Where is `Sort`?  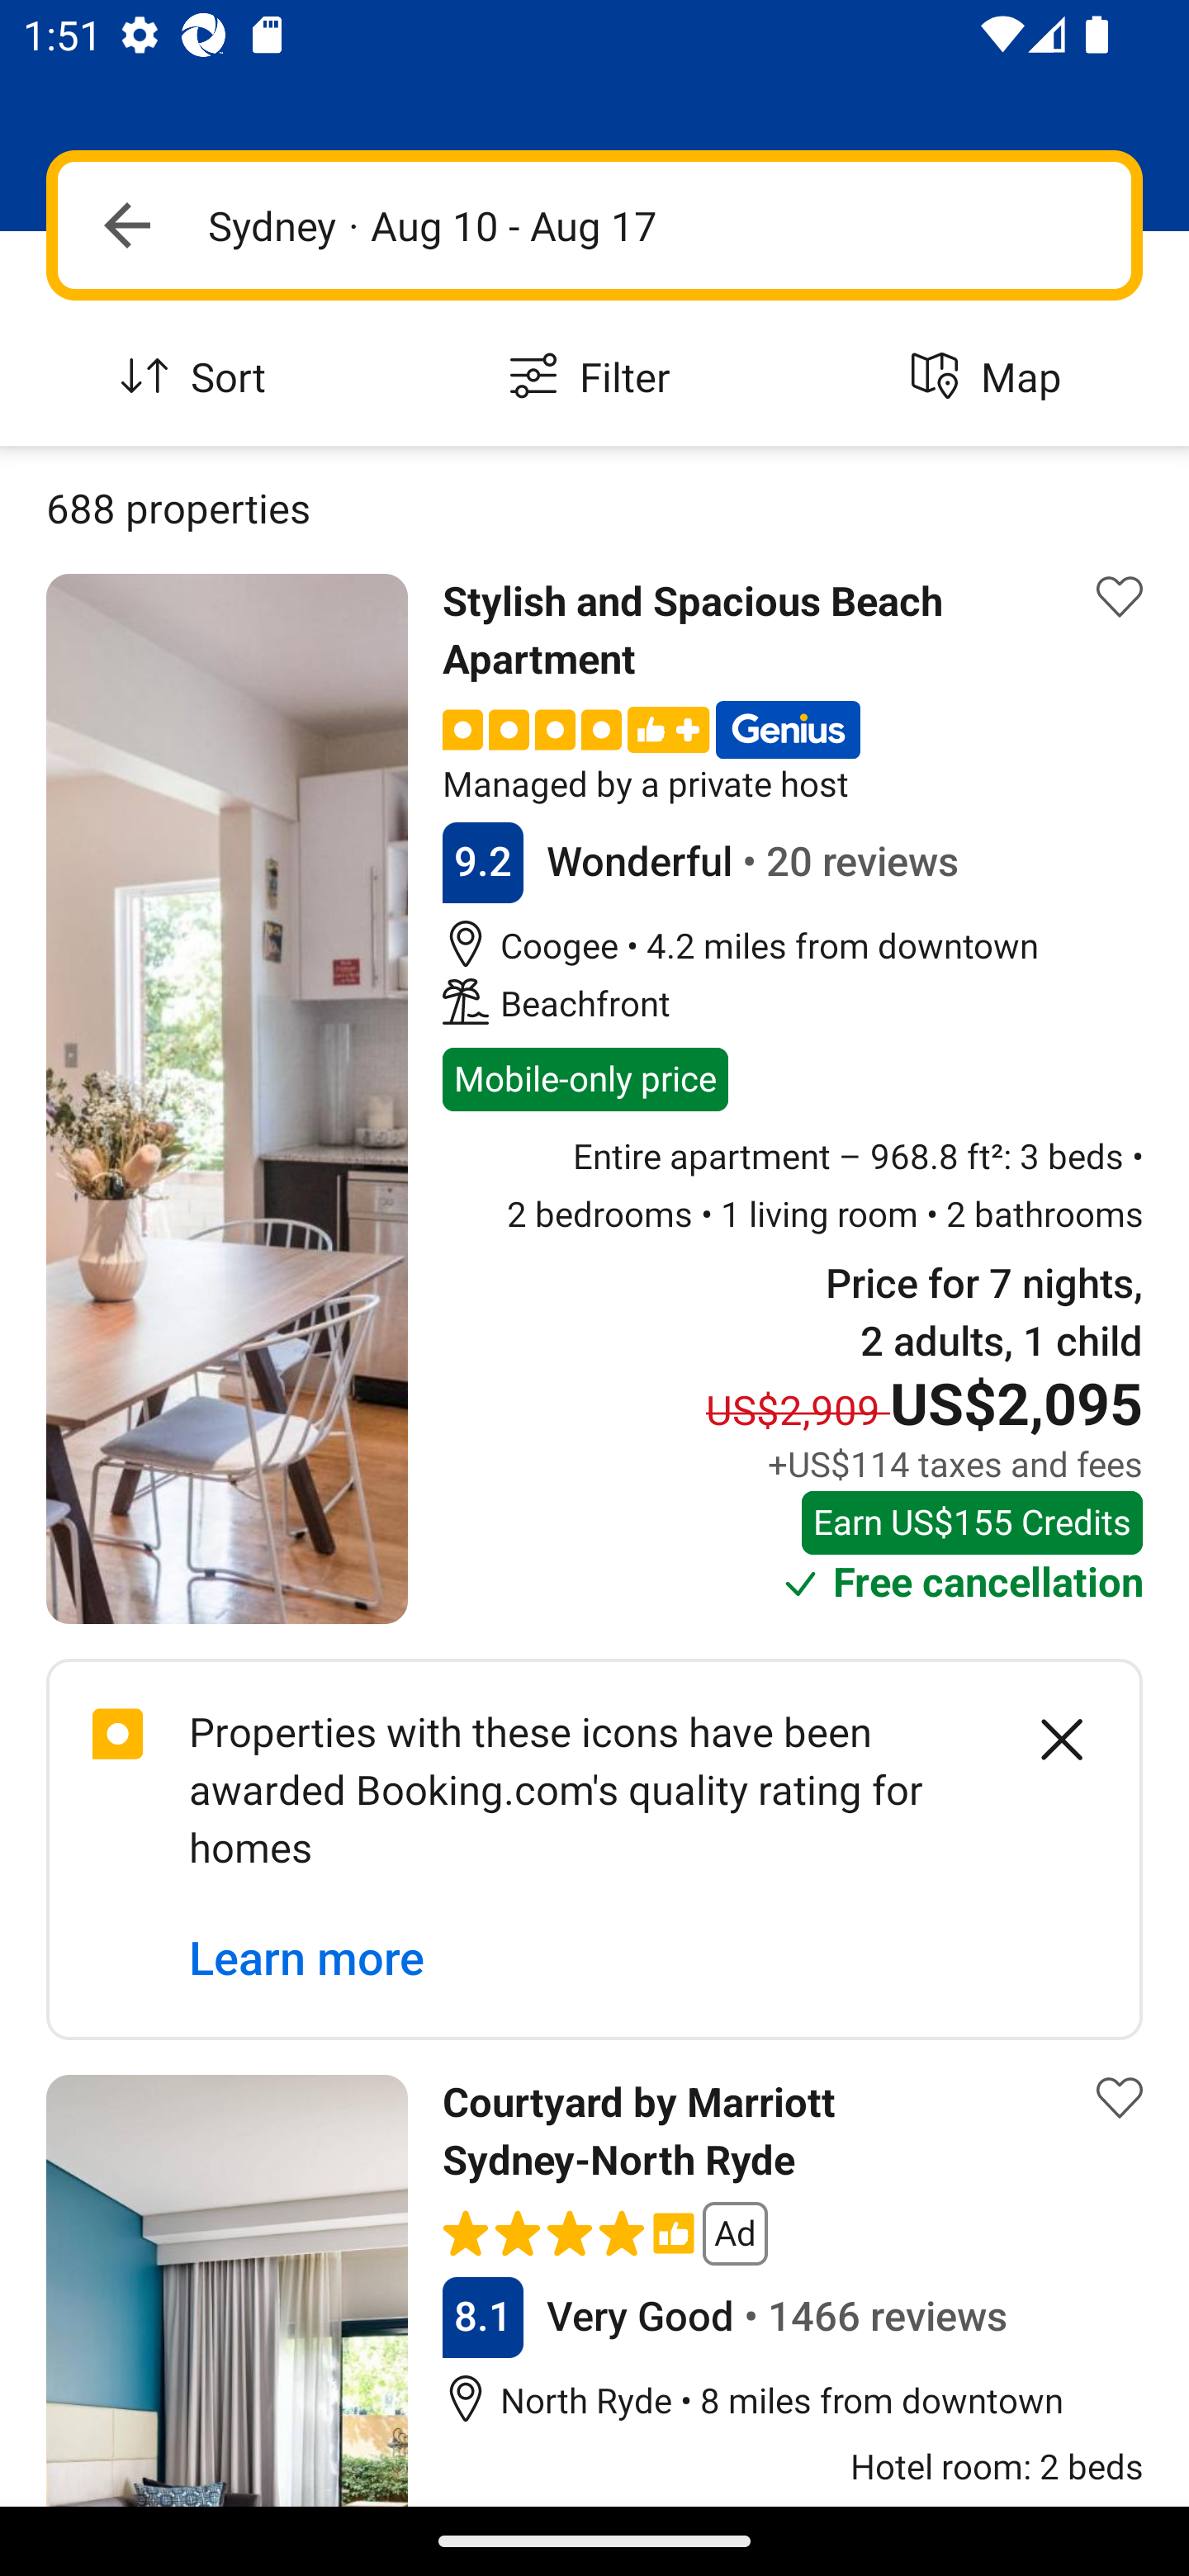 Sort is located at coordinates (198, 378).